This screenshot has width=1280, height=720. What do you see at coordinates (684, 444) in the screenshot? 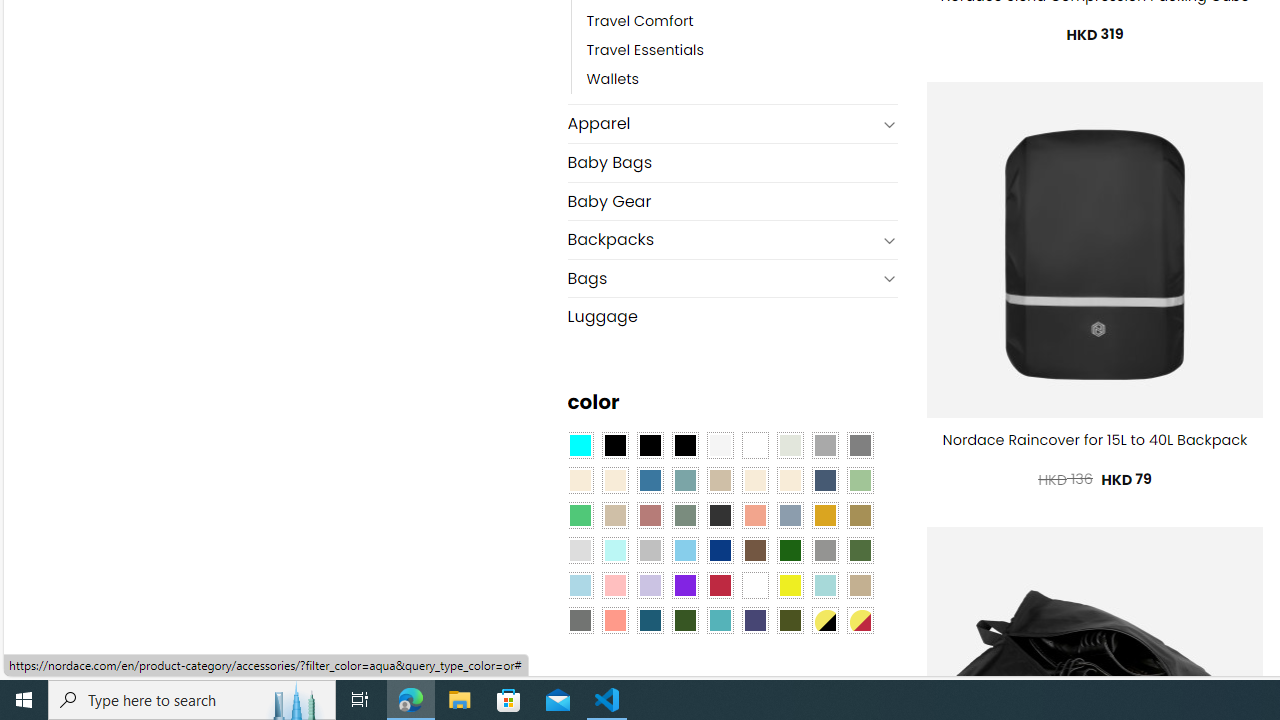
I see `Black-Brown` at bounding box center [684, 444].